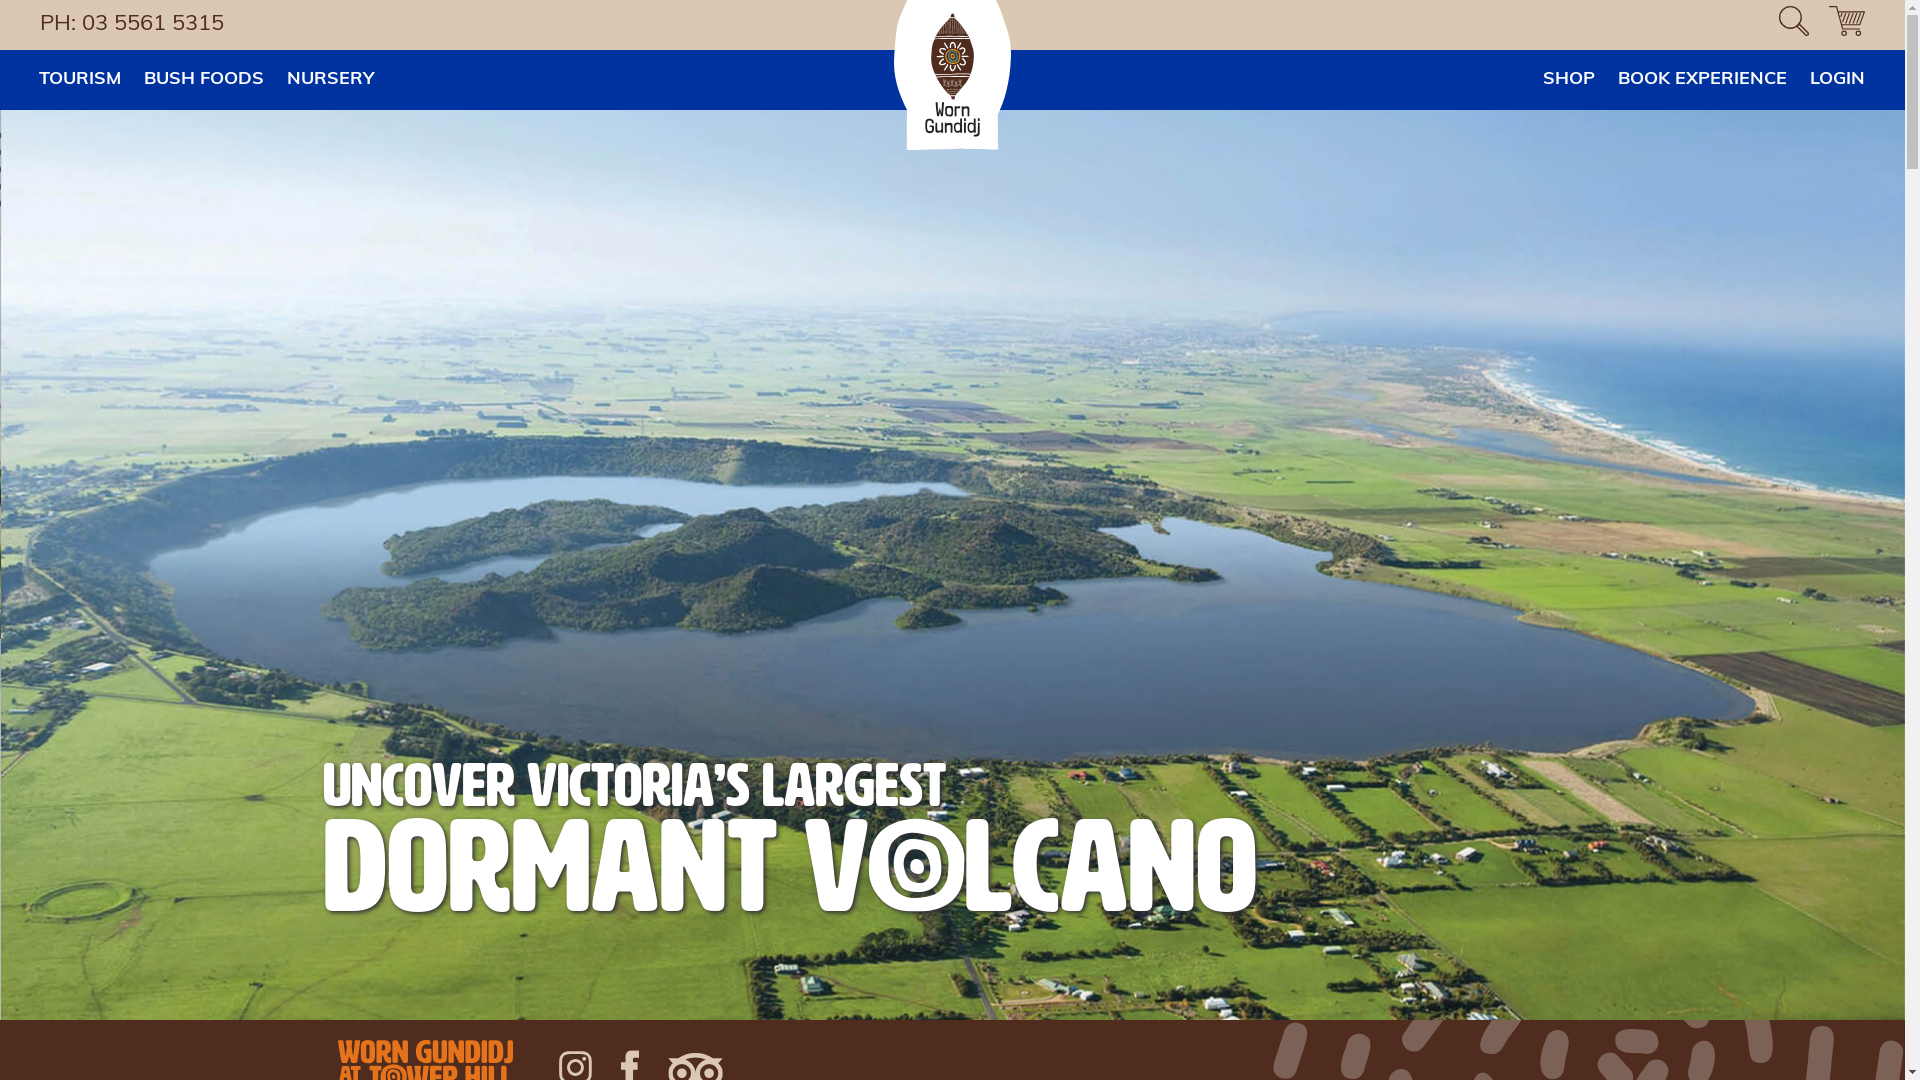 This screenshot has height=1080, width=1920. What do you see at coordinates (1569, 80) in the screenshot?
I see `SHOP` at bounding box center [1569, 80].